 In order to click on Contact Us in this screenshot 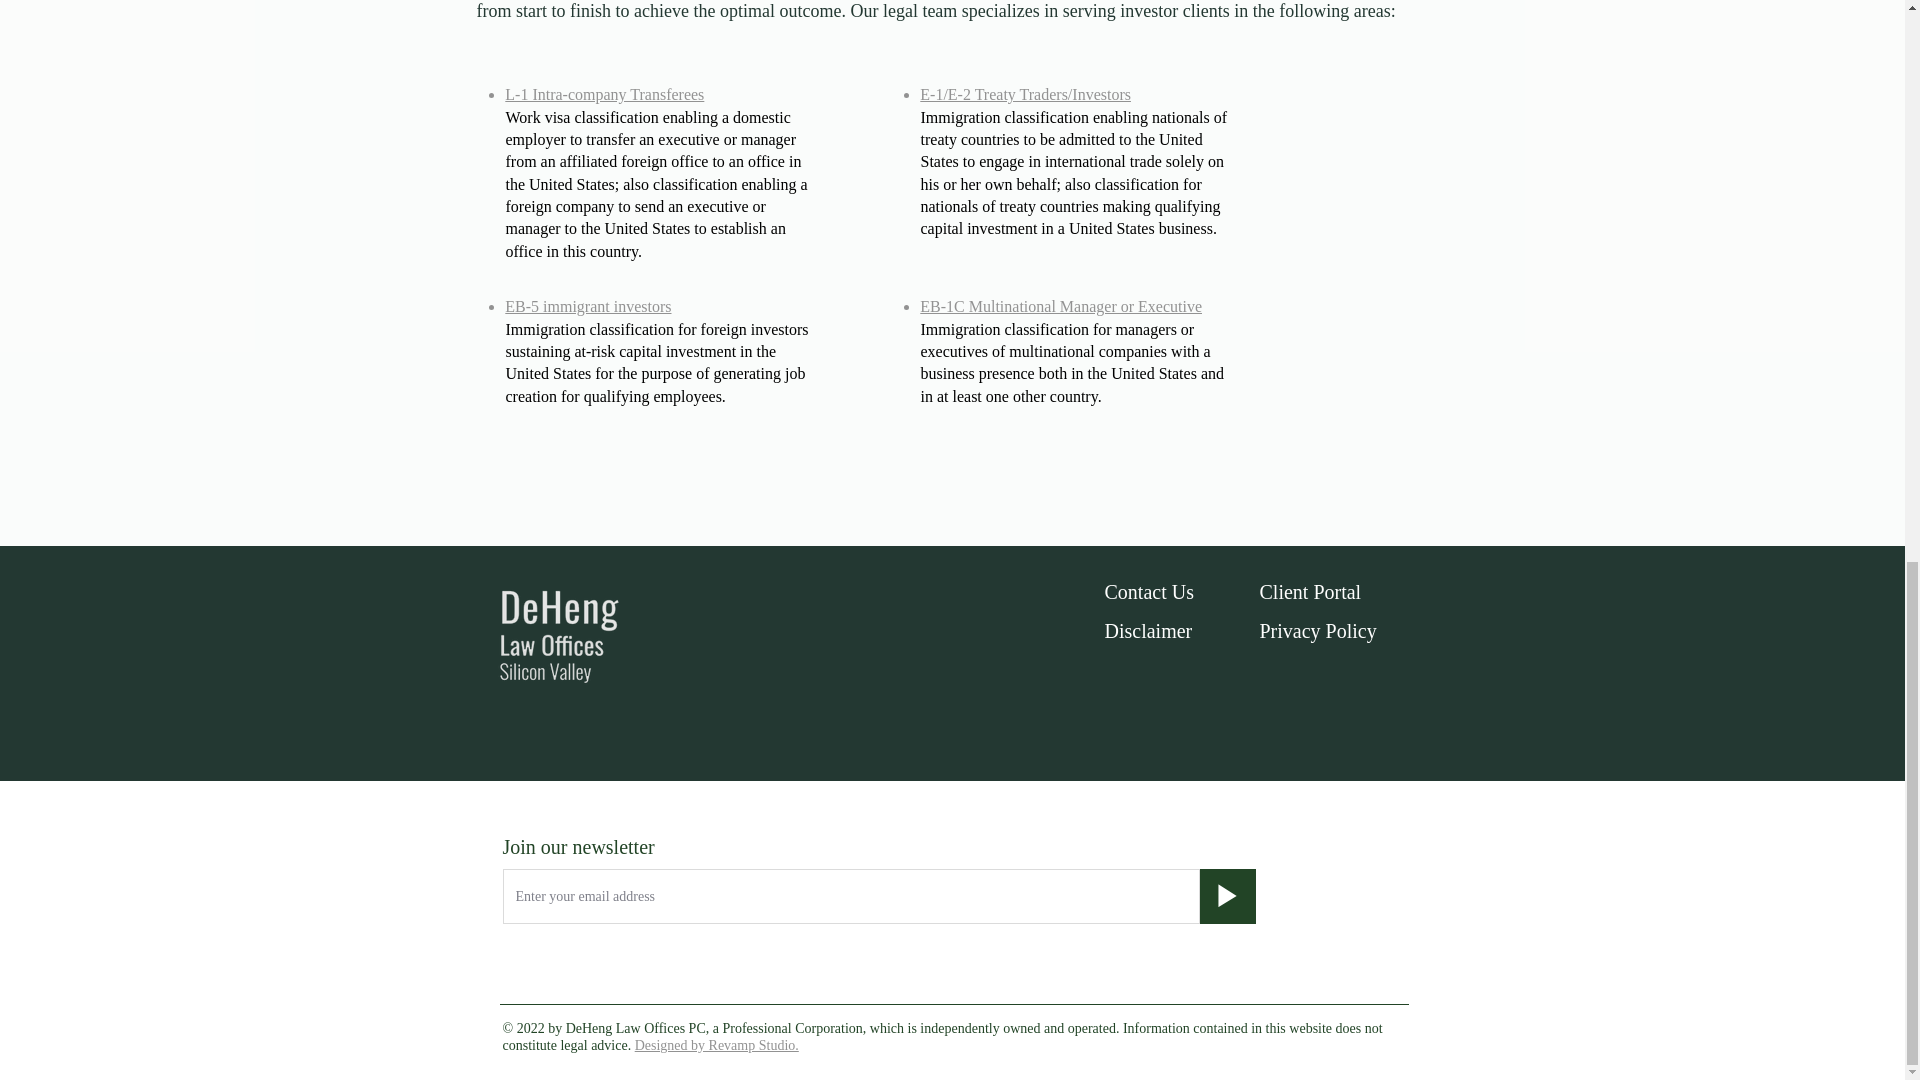, I will do `click(1148, 592)`.